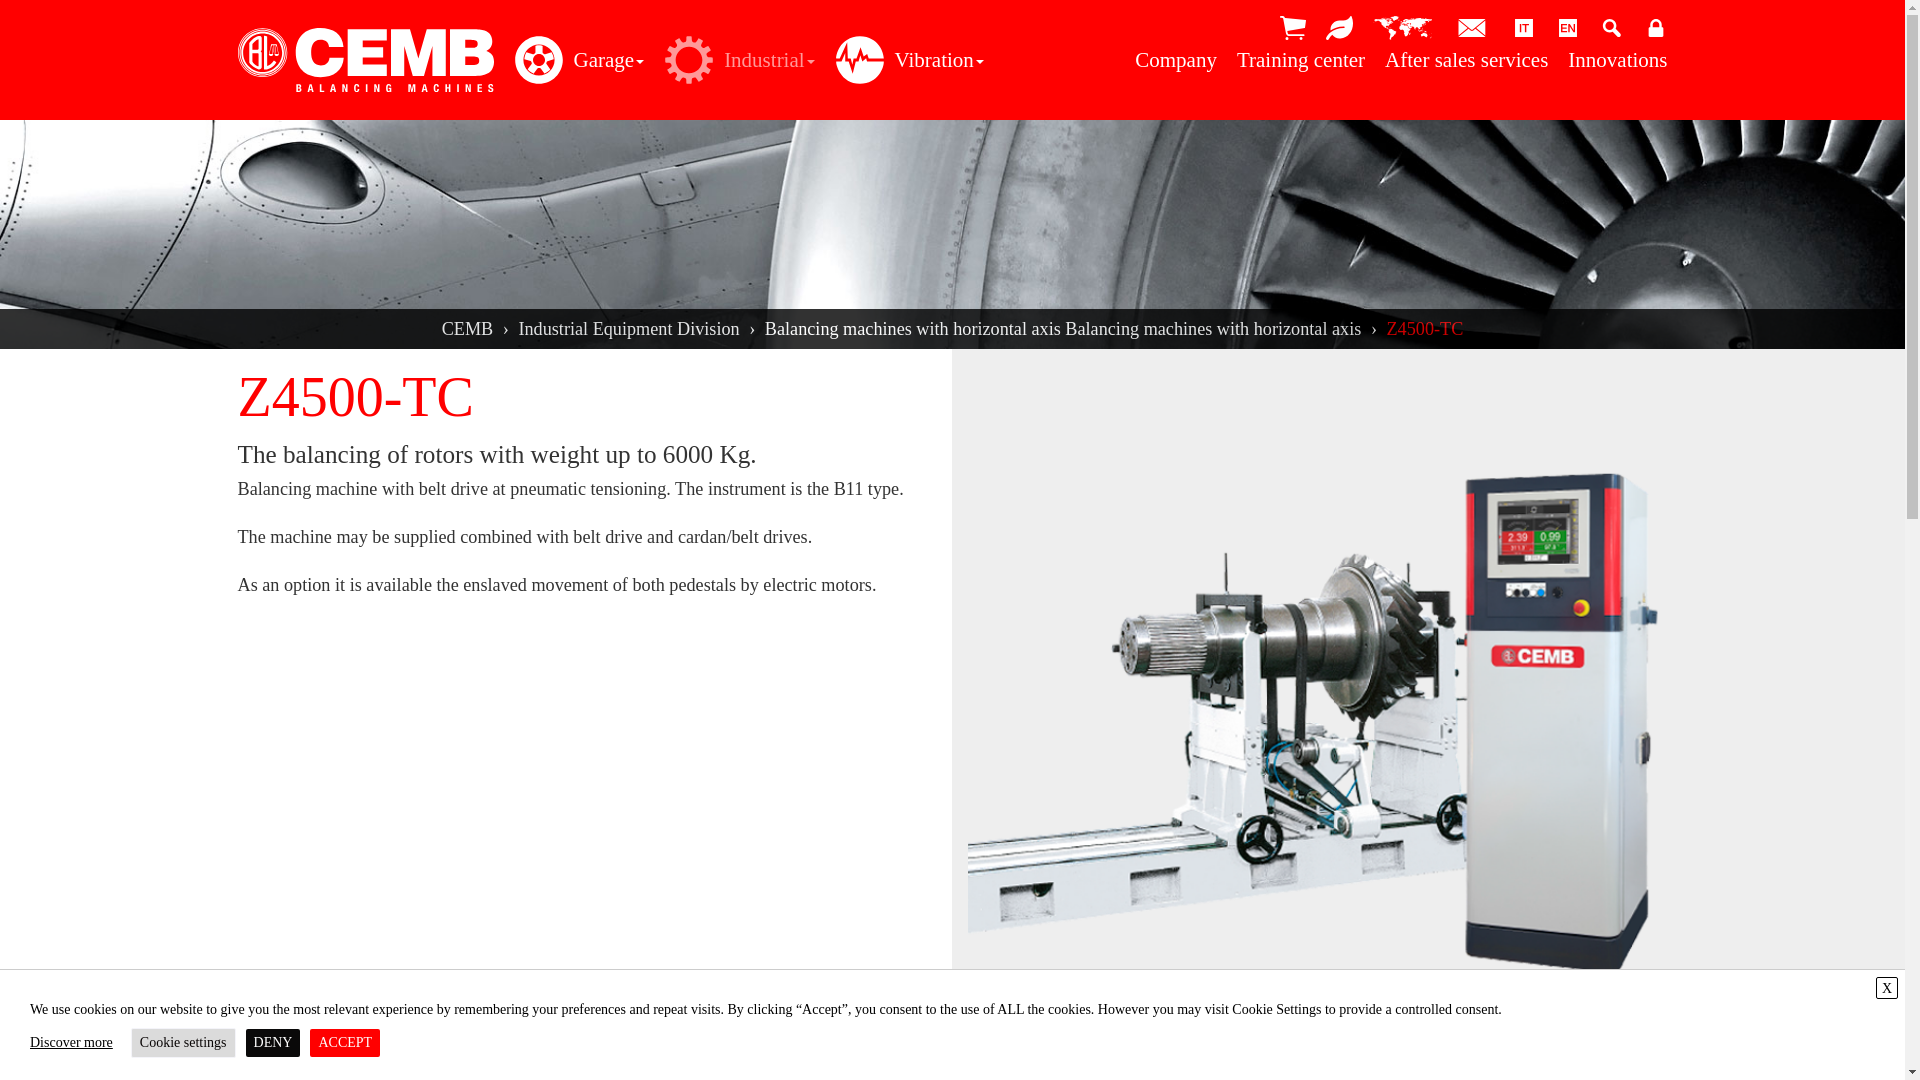 The height and width of the screenshot is (1080, 1920). I want to click on After sales services, so click(1466, 60).